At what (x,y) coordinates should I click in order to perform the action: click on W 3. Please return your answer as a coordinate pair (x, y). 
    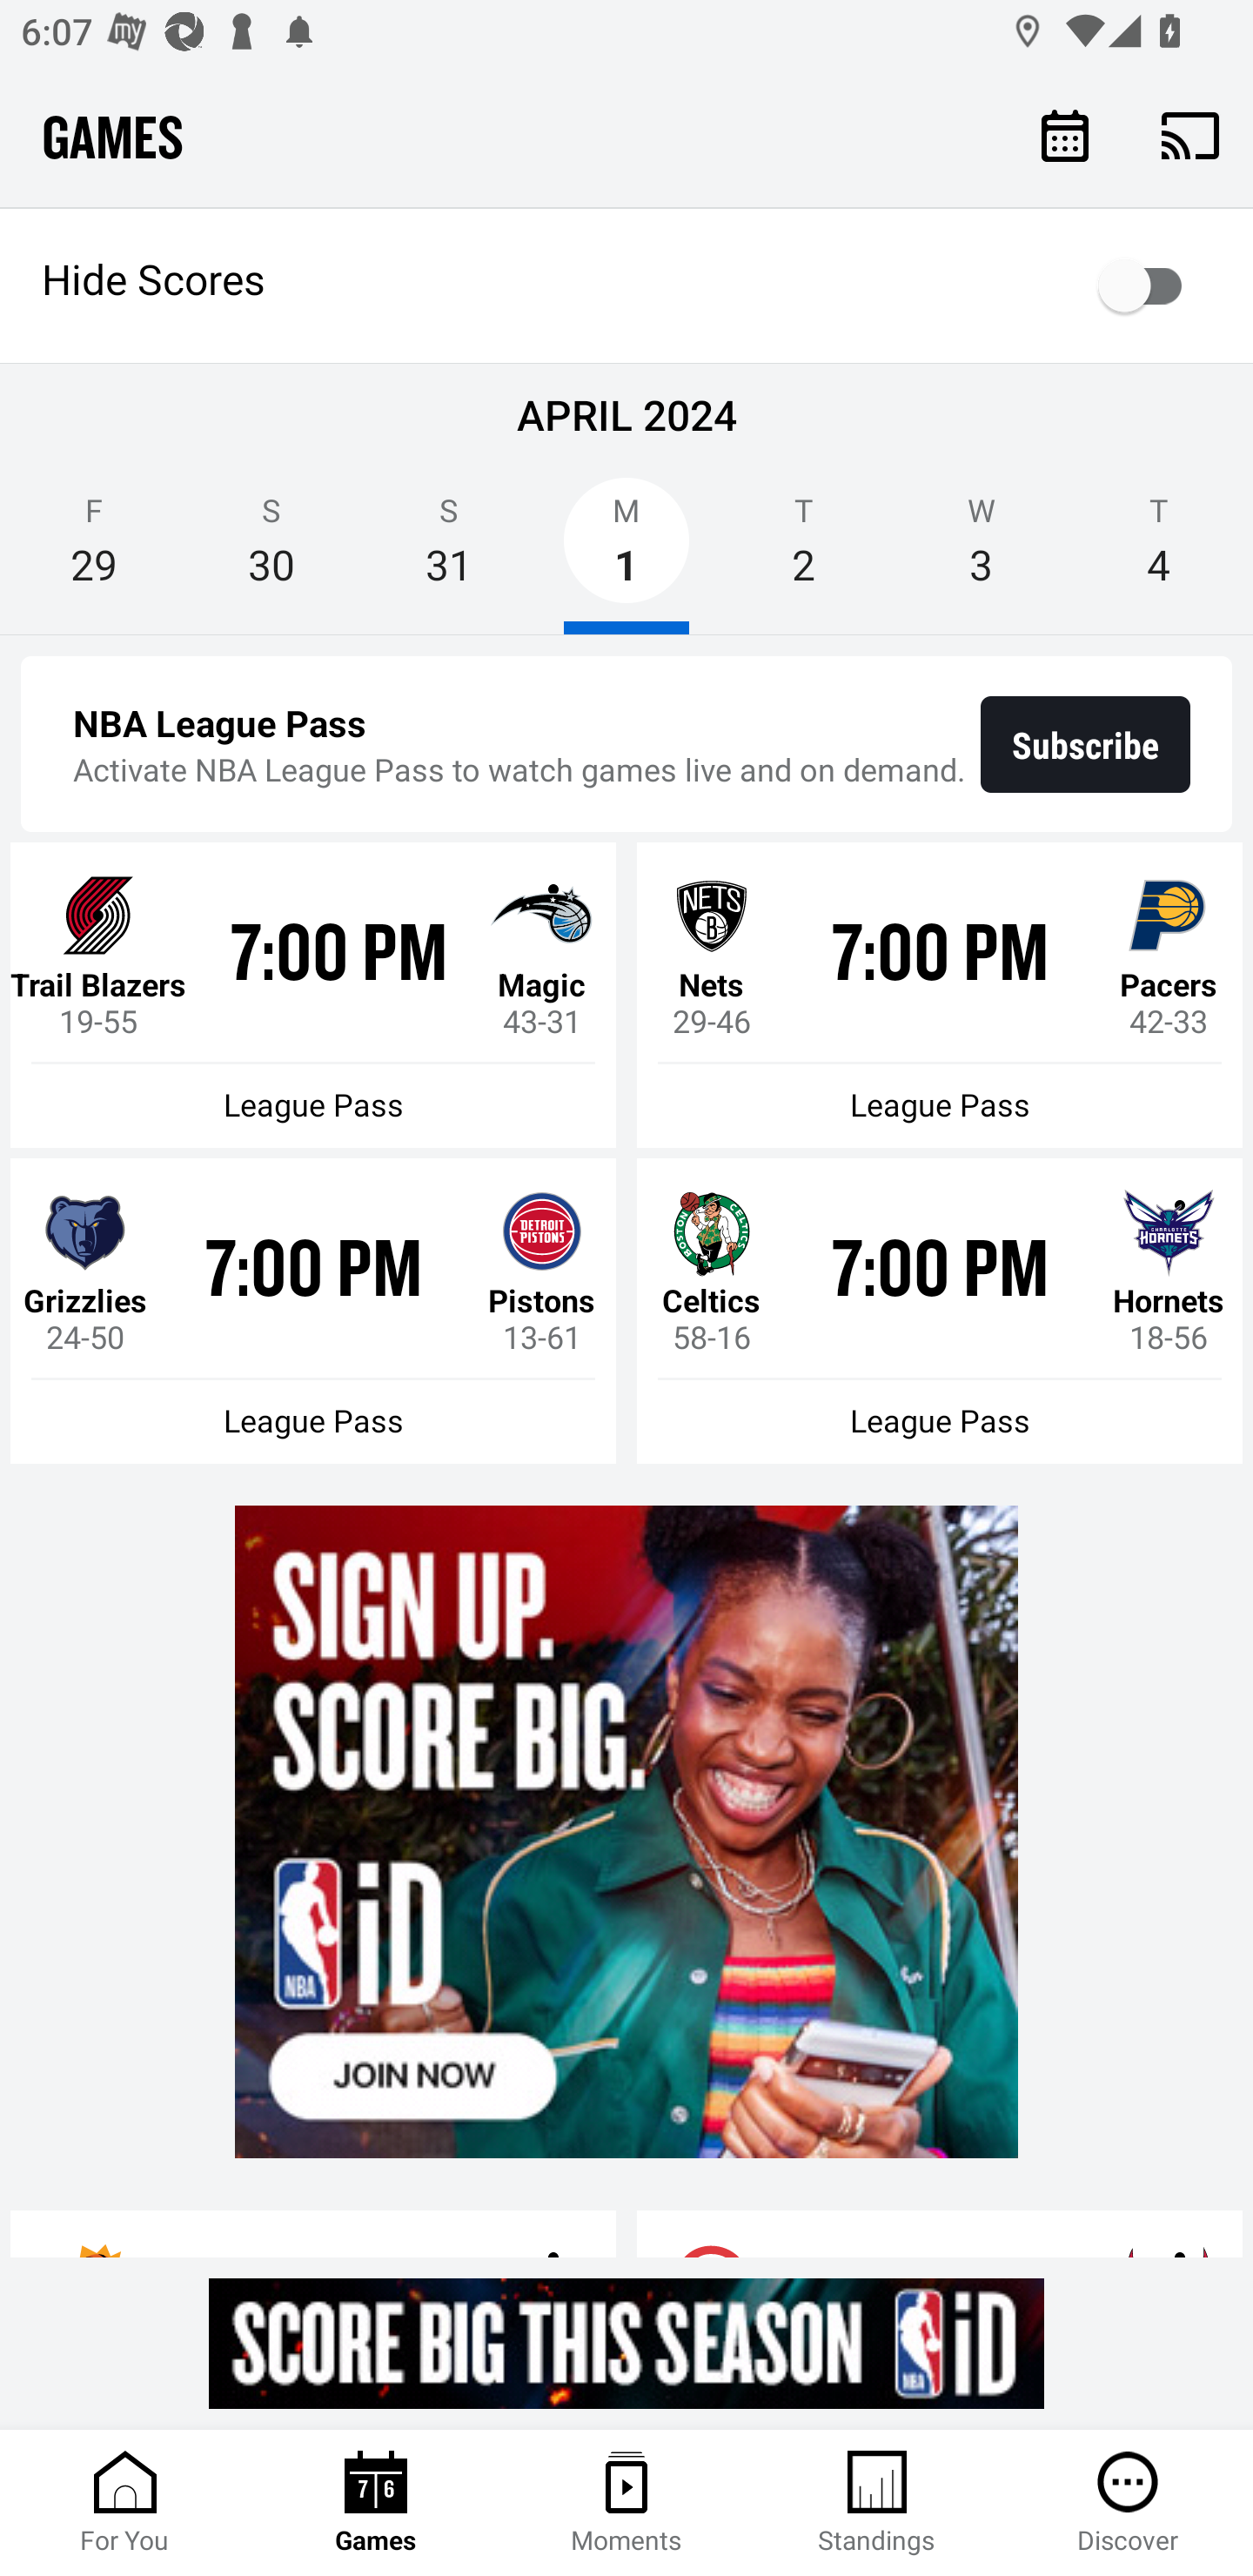
    Looking at the image, I should click on (981, 550).